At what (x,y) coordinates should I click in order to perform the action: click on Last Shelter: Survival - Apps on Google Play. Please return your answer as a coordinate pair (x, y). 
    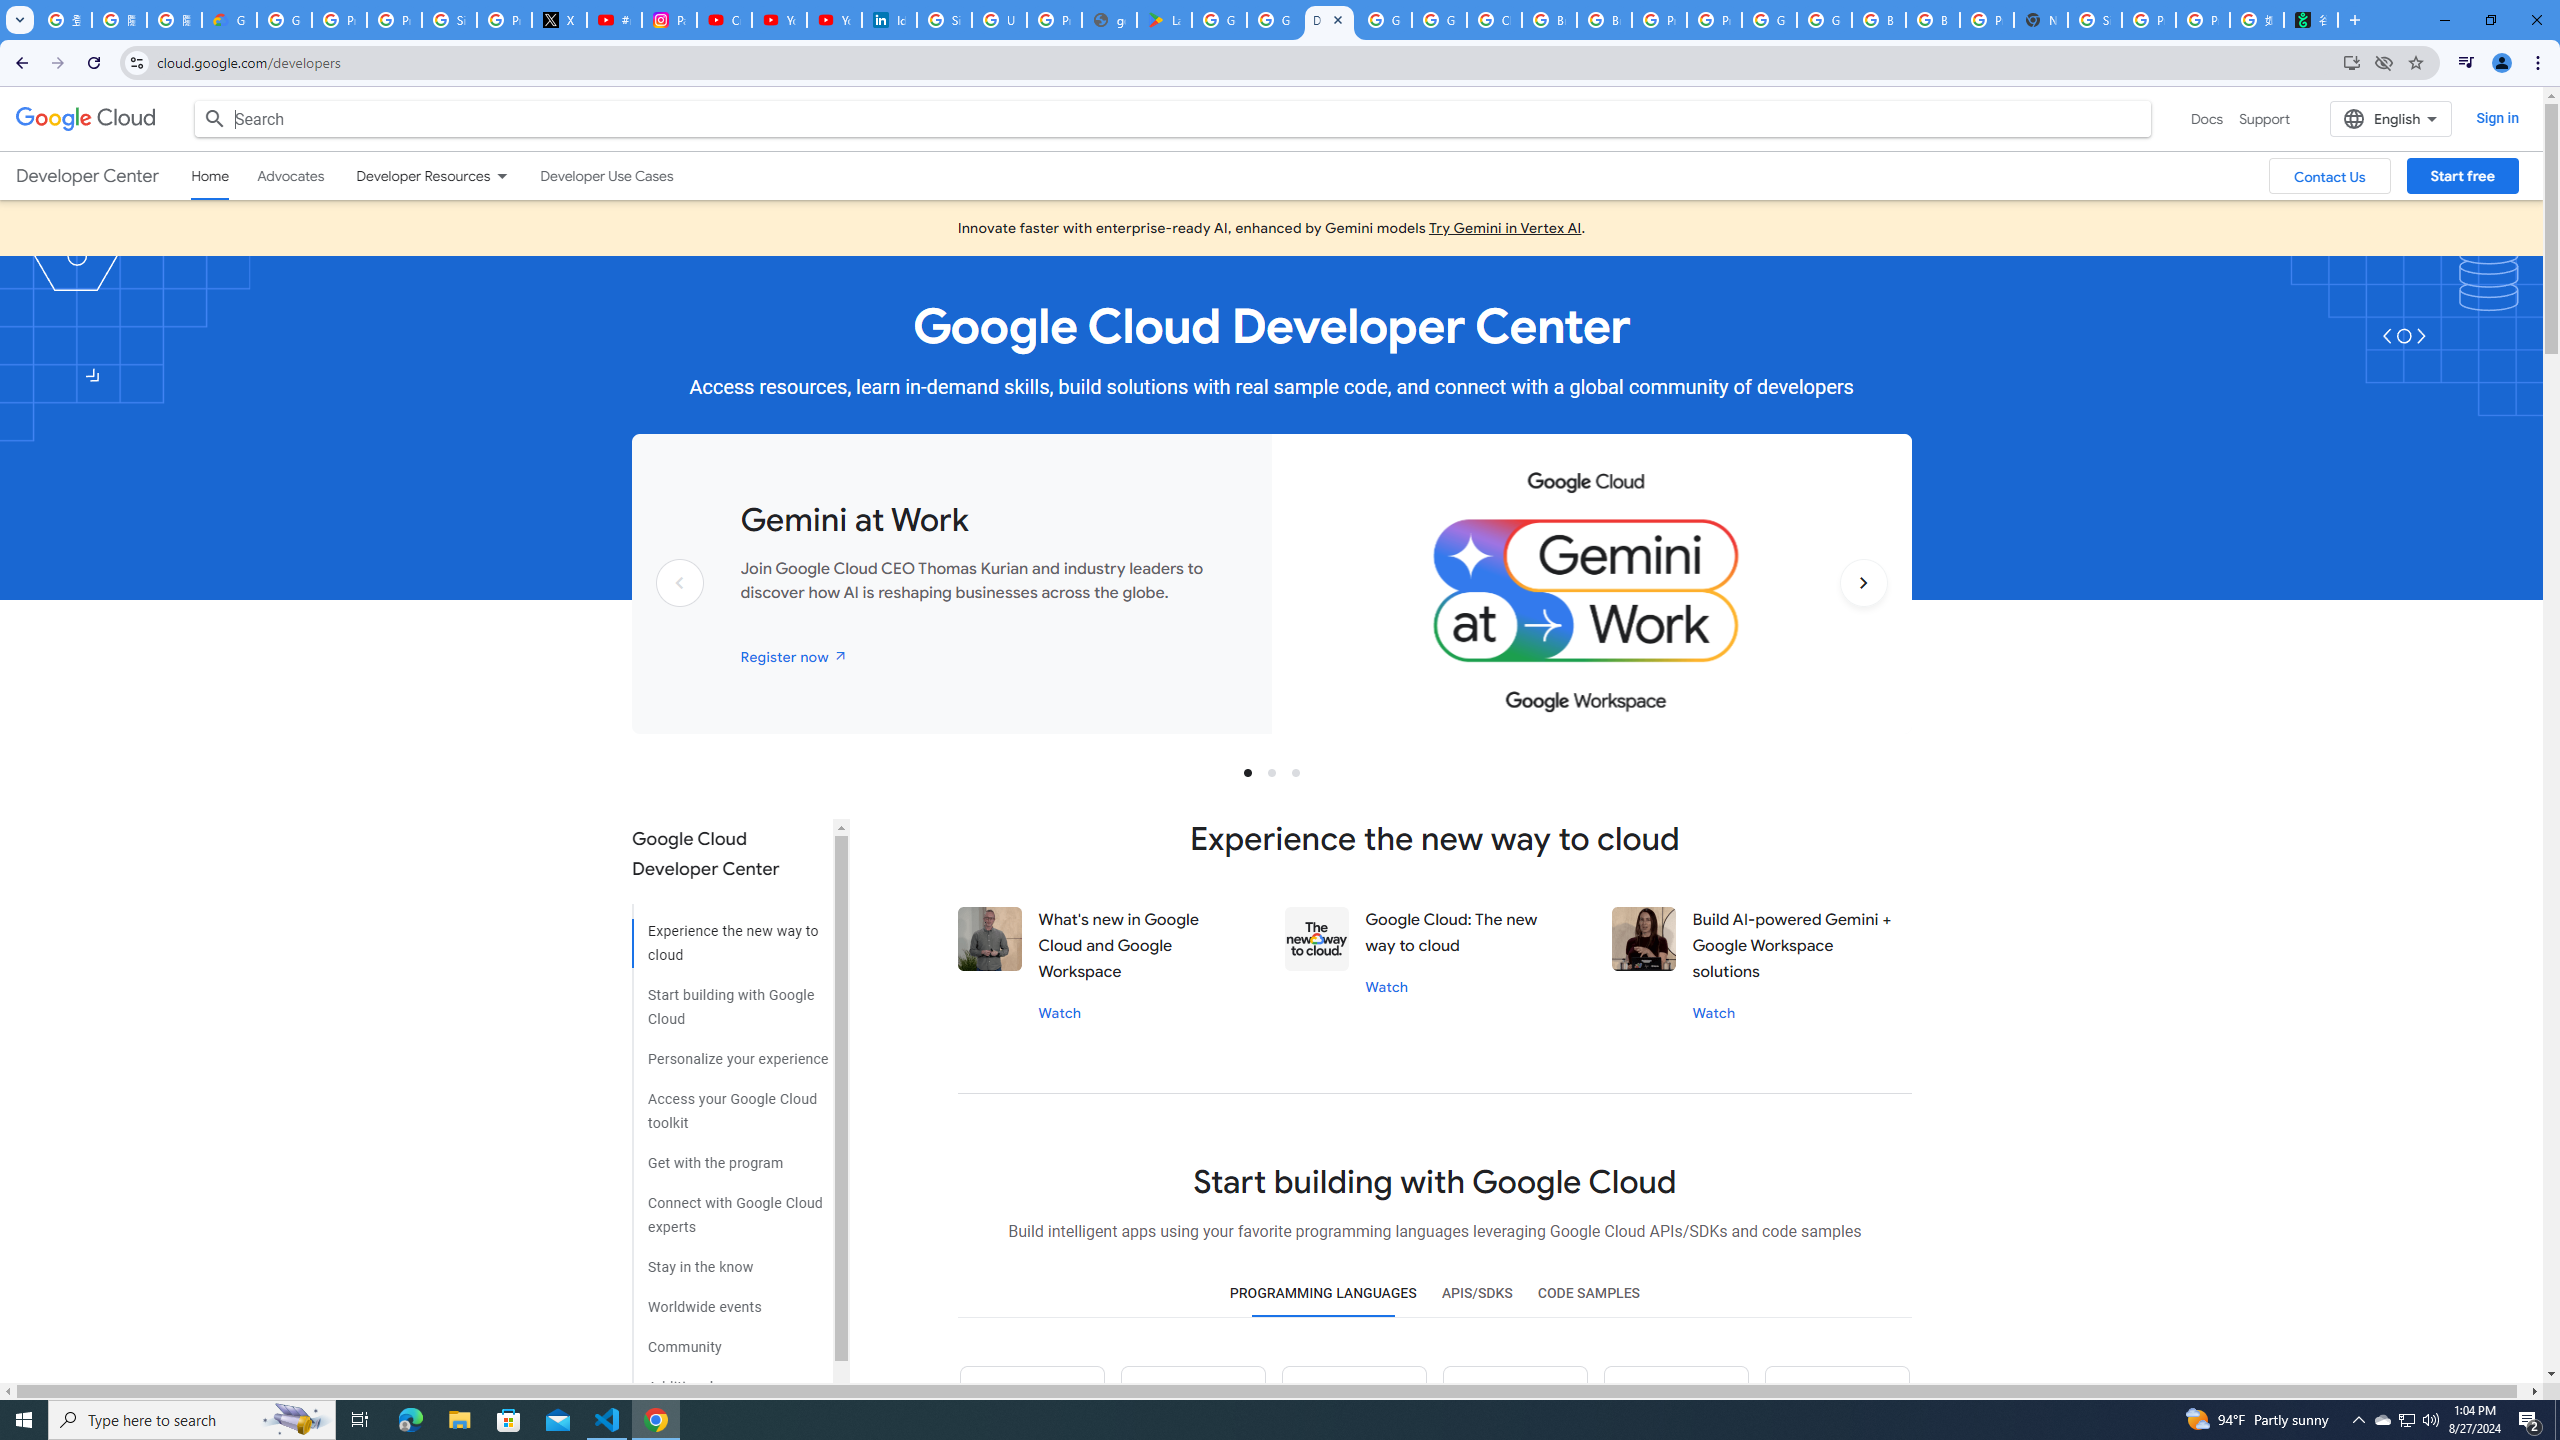
    Looking at the image, I should click on (1164, 20).